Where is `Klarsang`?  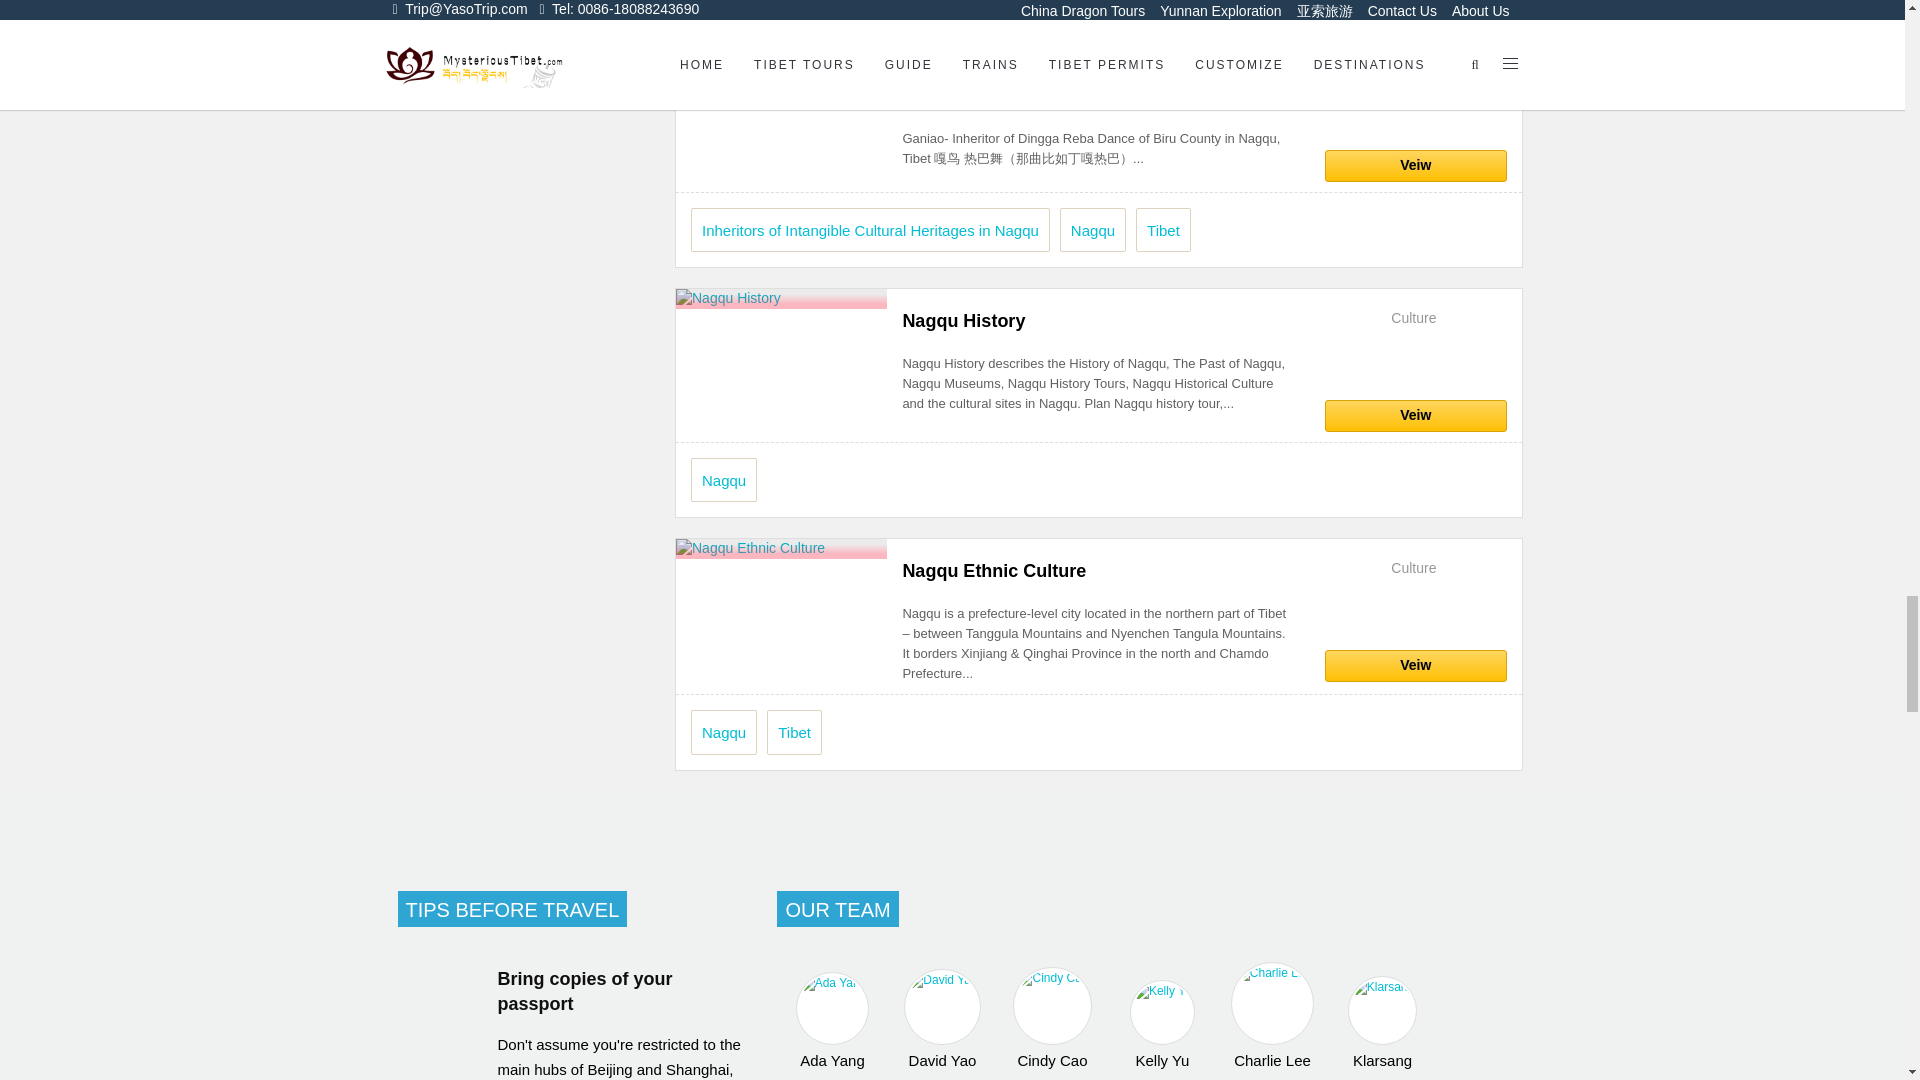
Klarsang is located at coordinates (1381, 1023).